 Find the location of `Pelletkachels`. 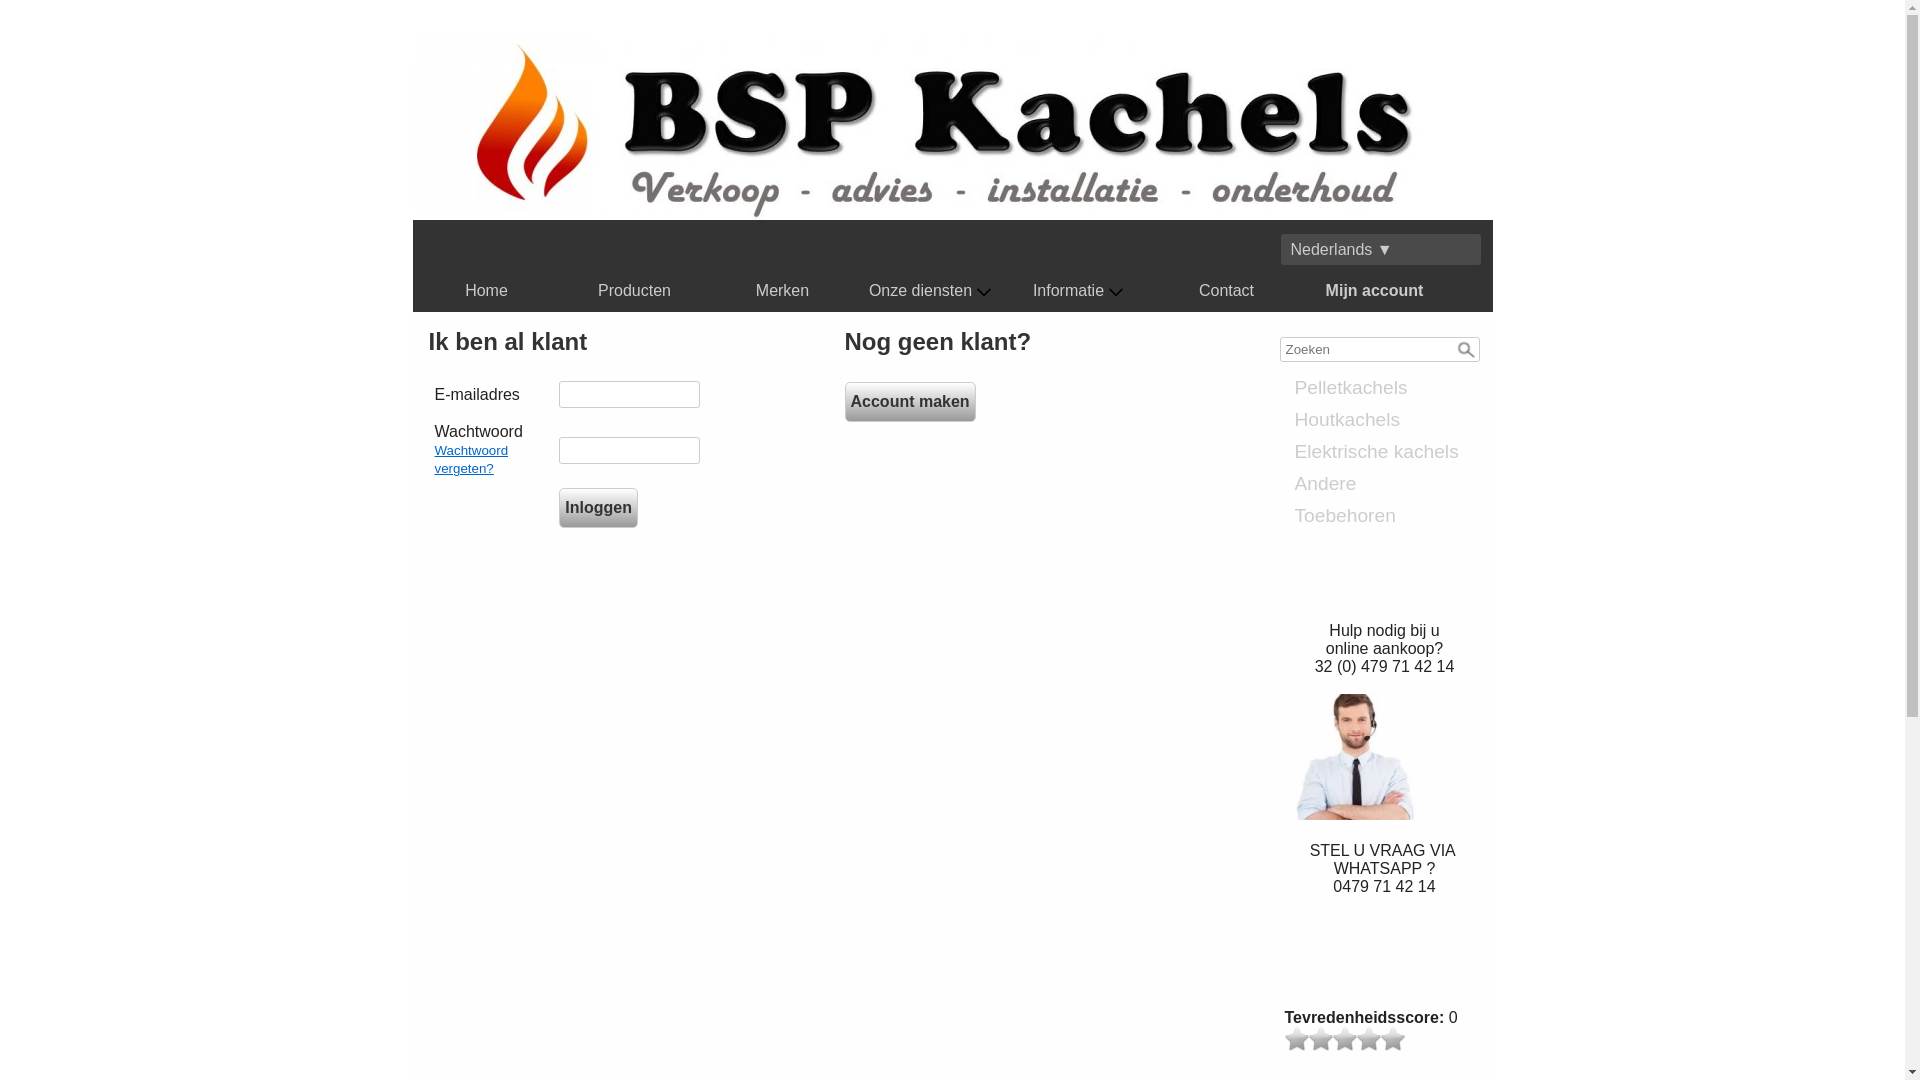

Pelletkachels is located at coordinates (1385, 388).